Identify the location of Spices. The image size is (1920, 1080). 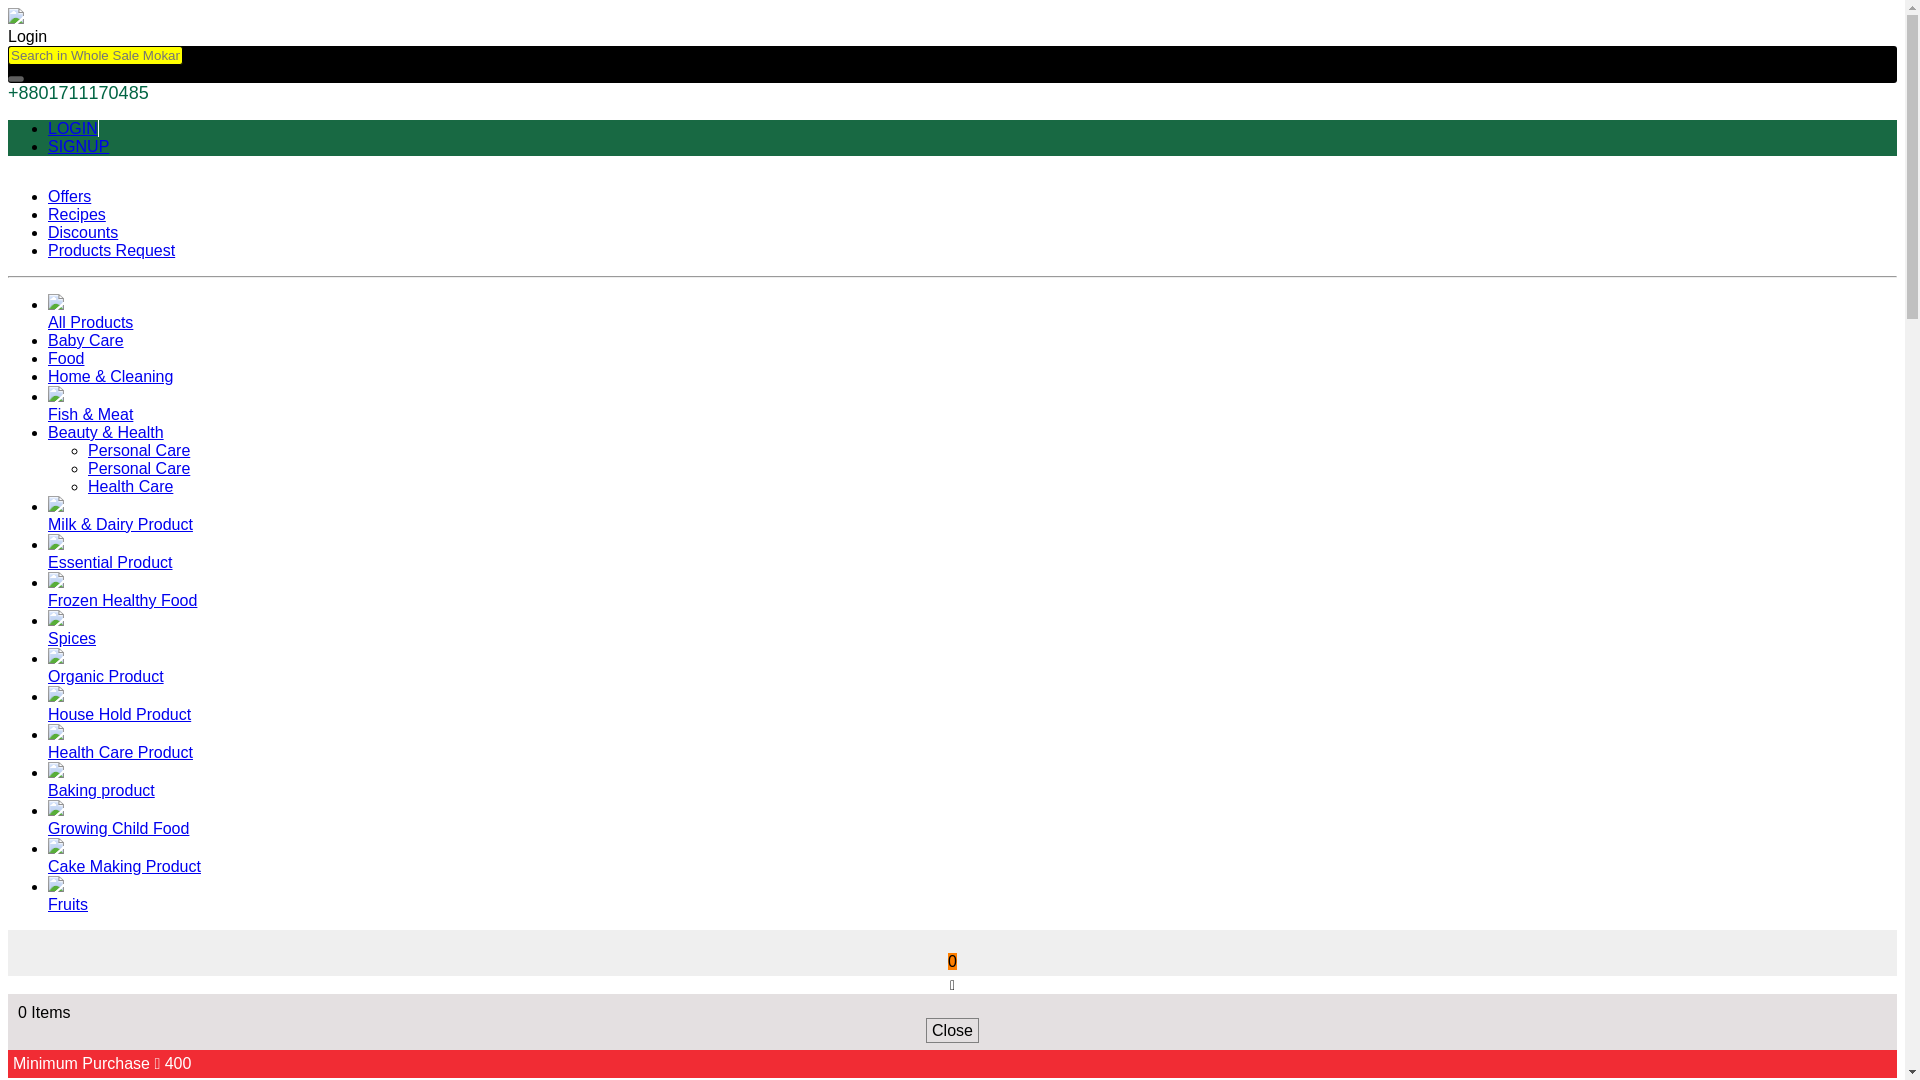
(72, 638).